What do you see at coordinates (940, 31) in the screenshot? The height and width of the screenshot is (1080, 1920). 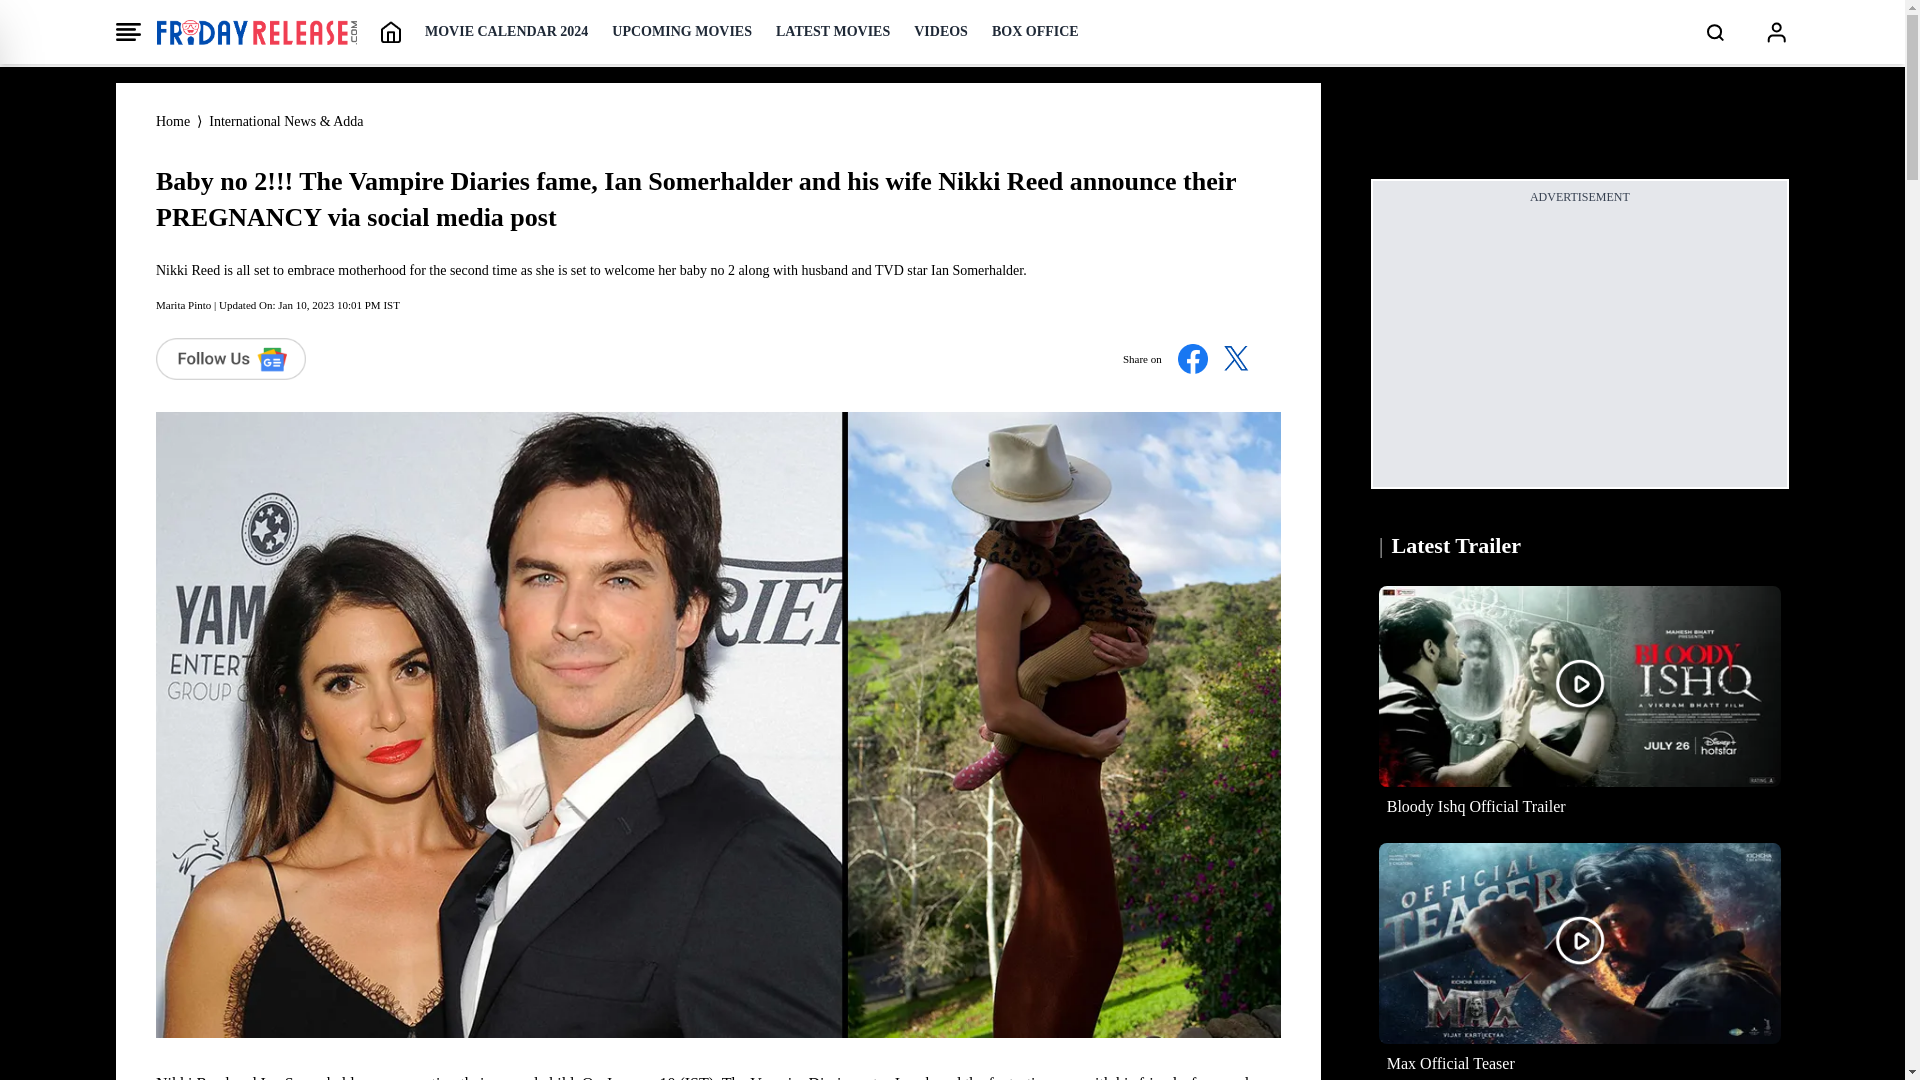 I see `VIDEOS` at bounding box center [940, 31].